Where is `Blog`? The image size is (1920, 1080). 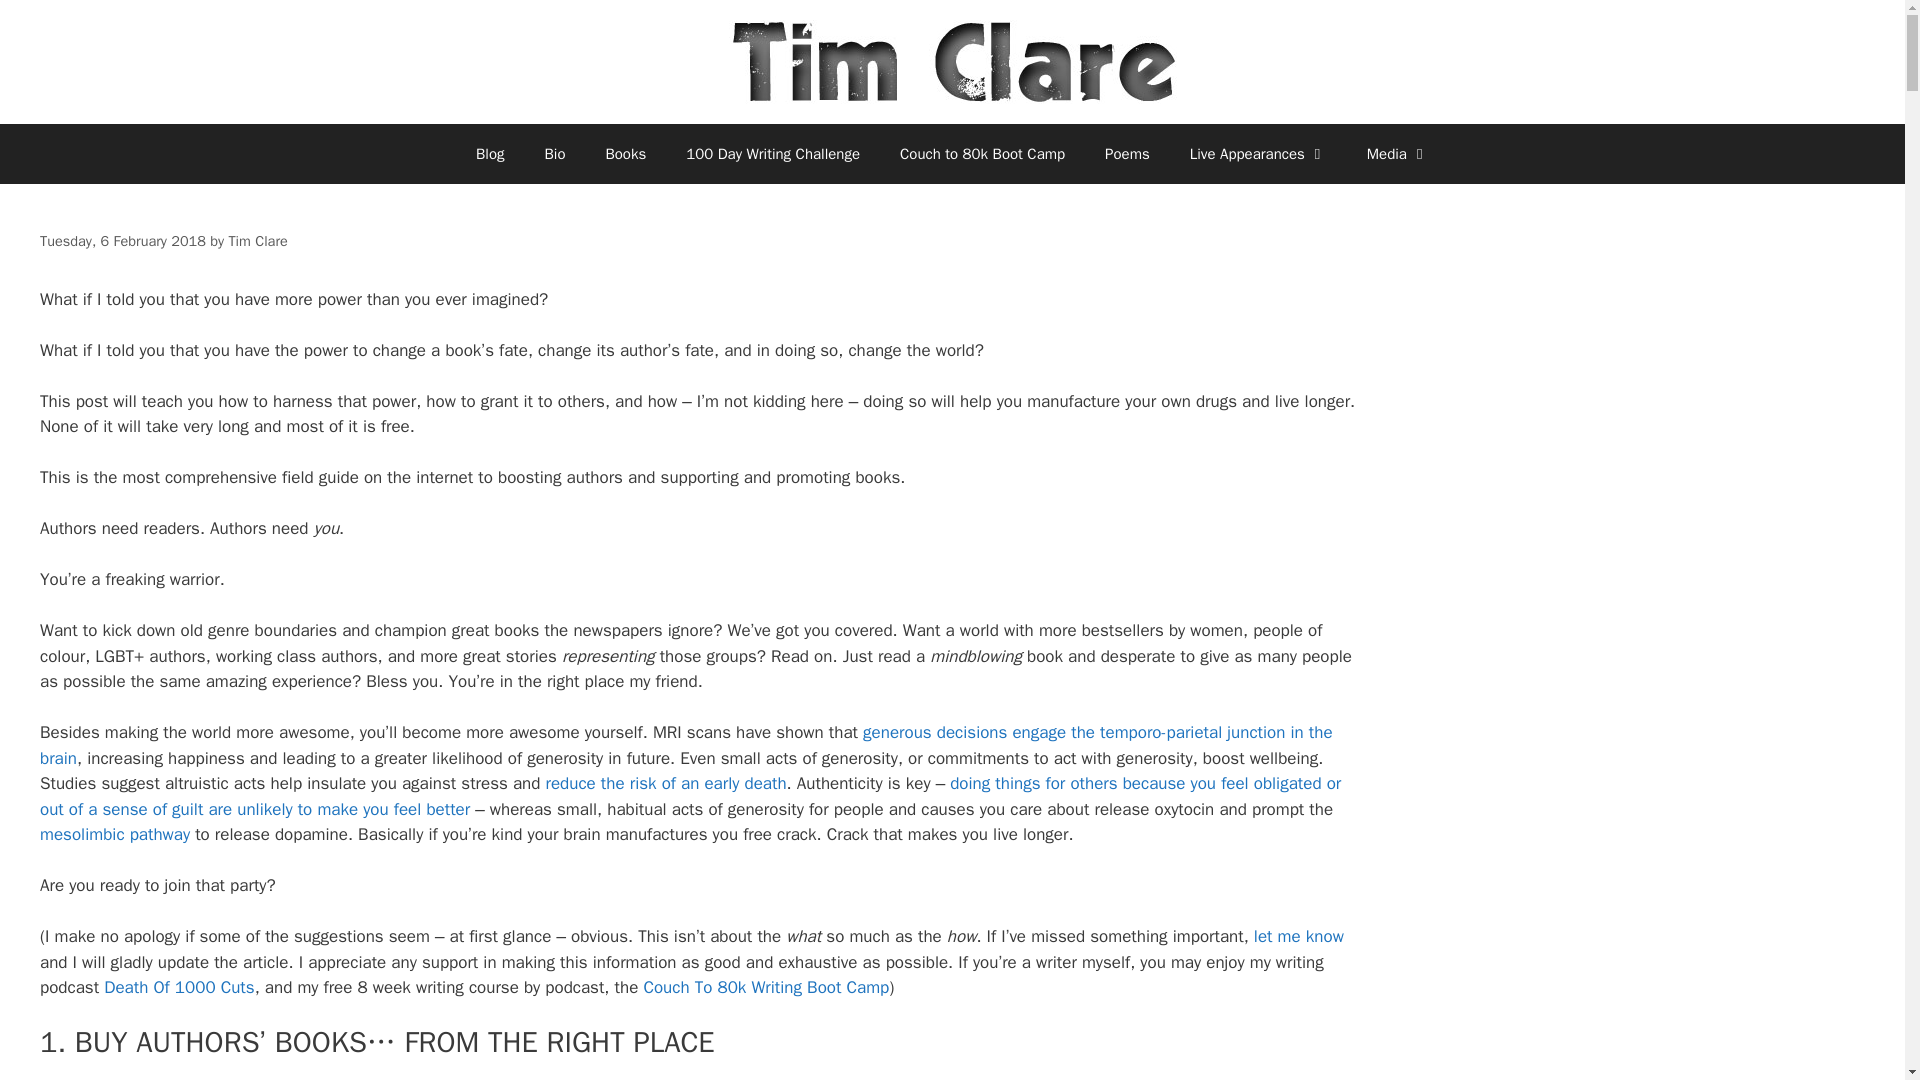
Blog is located at coordinates (490, 154).